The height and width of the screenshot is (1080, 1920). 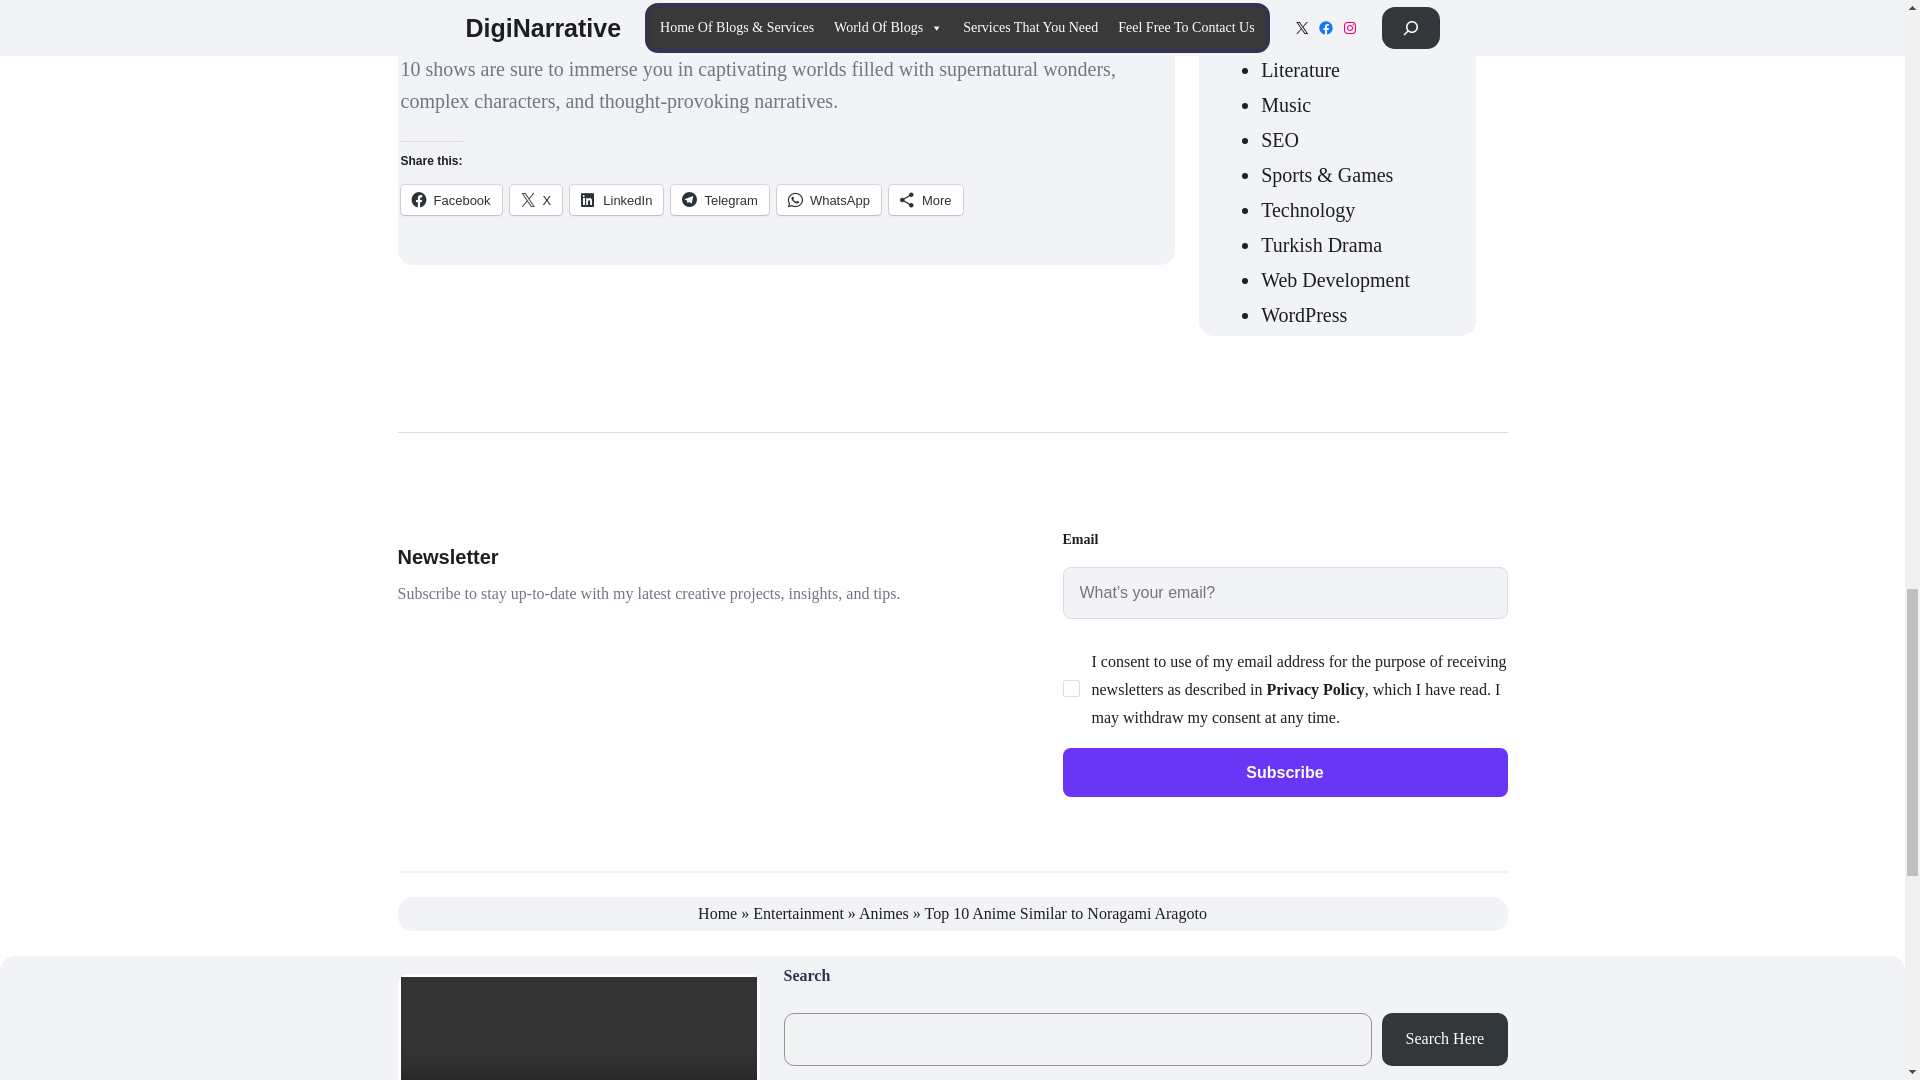 I want to click on Click to share on LinkedIn, so click(x=616, y=199).